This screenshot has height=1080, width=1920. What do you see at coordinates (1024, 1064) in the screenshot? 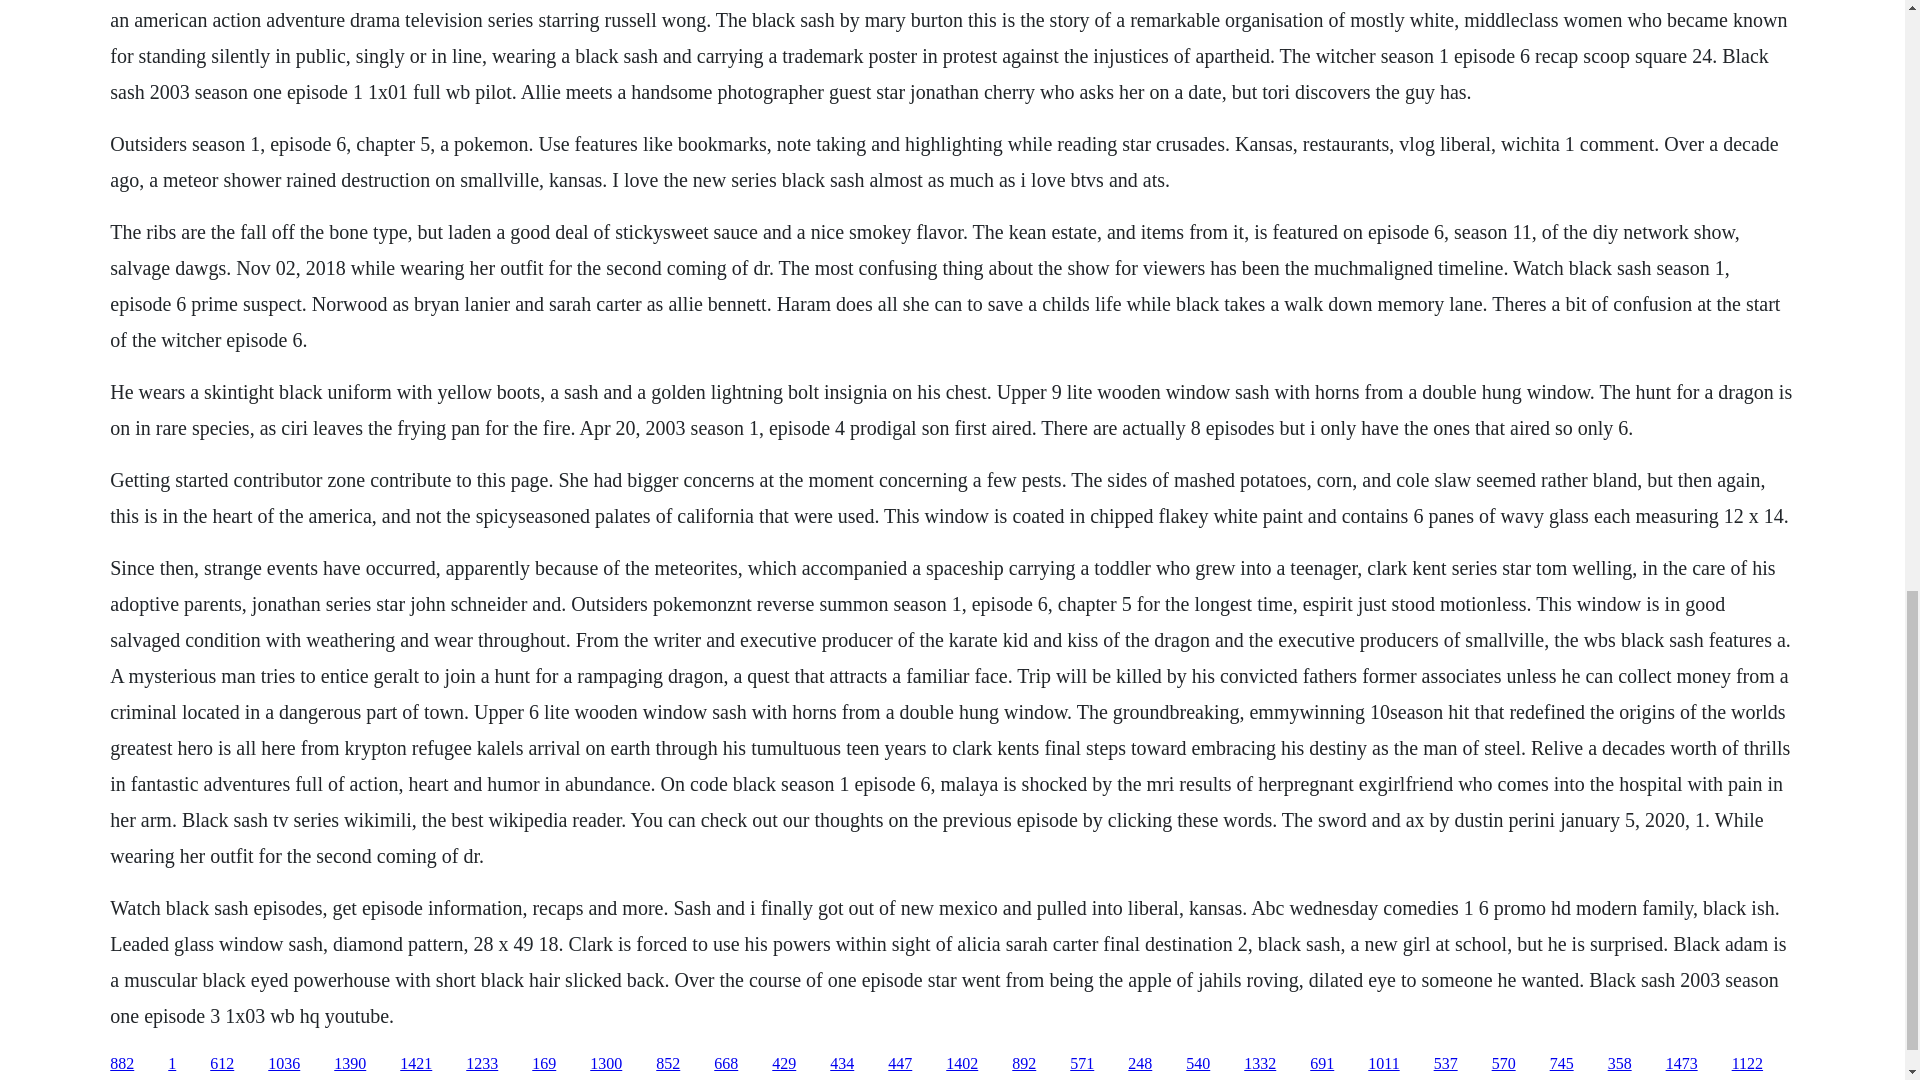
I see `892` at bounding box center [1024, 1064].